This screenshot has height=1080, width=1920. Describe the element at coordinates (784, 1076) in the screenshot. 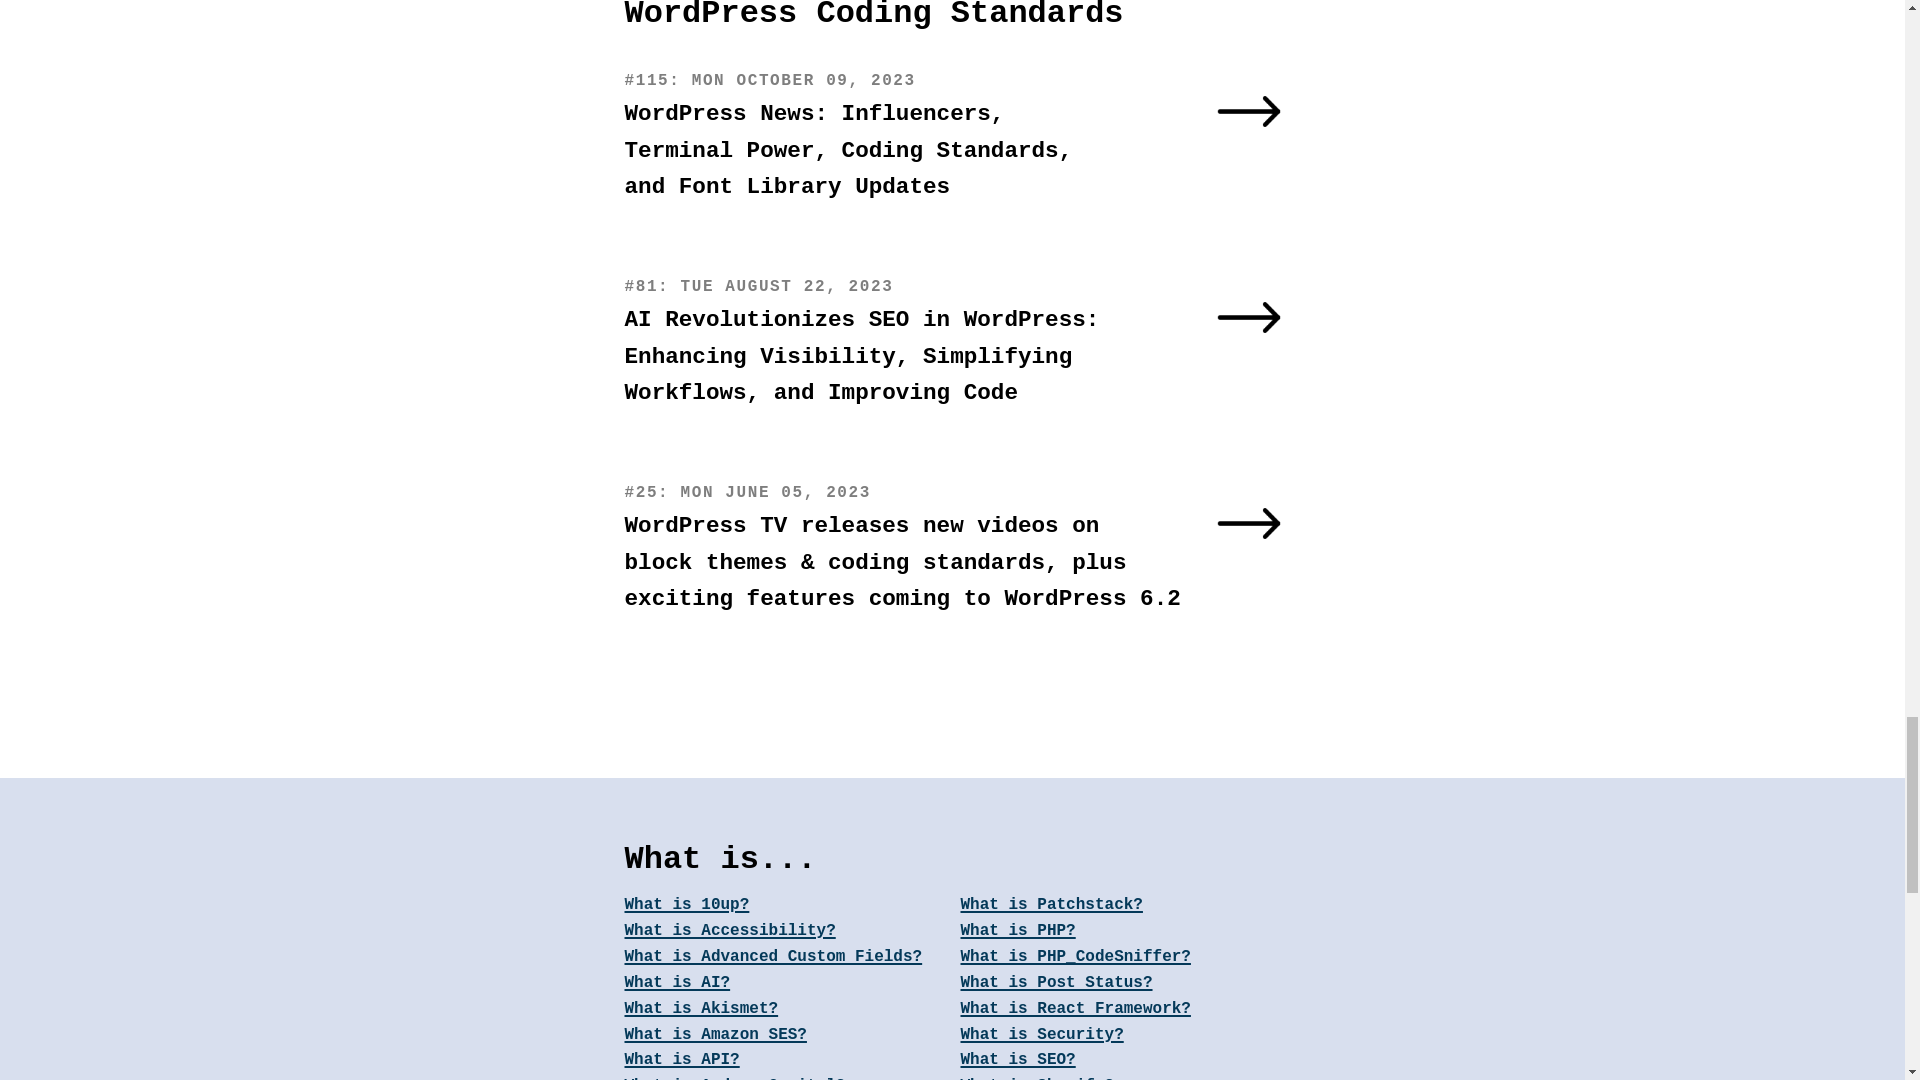

I see `What is Audrey Capital?` at that location.